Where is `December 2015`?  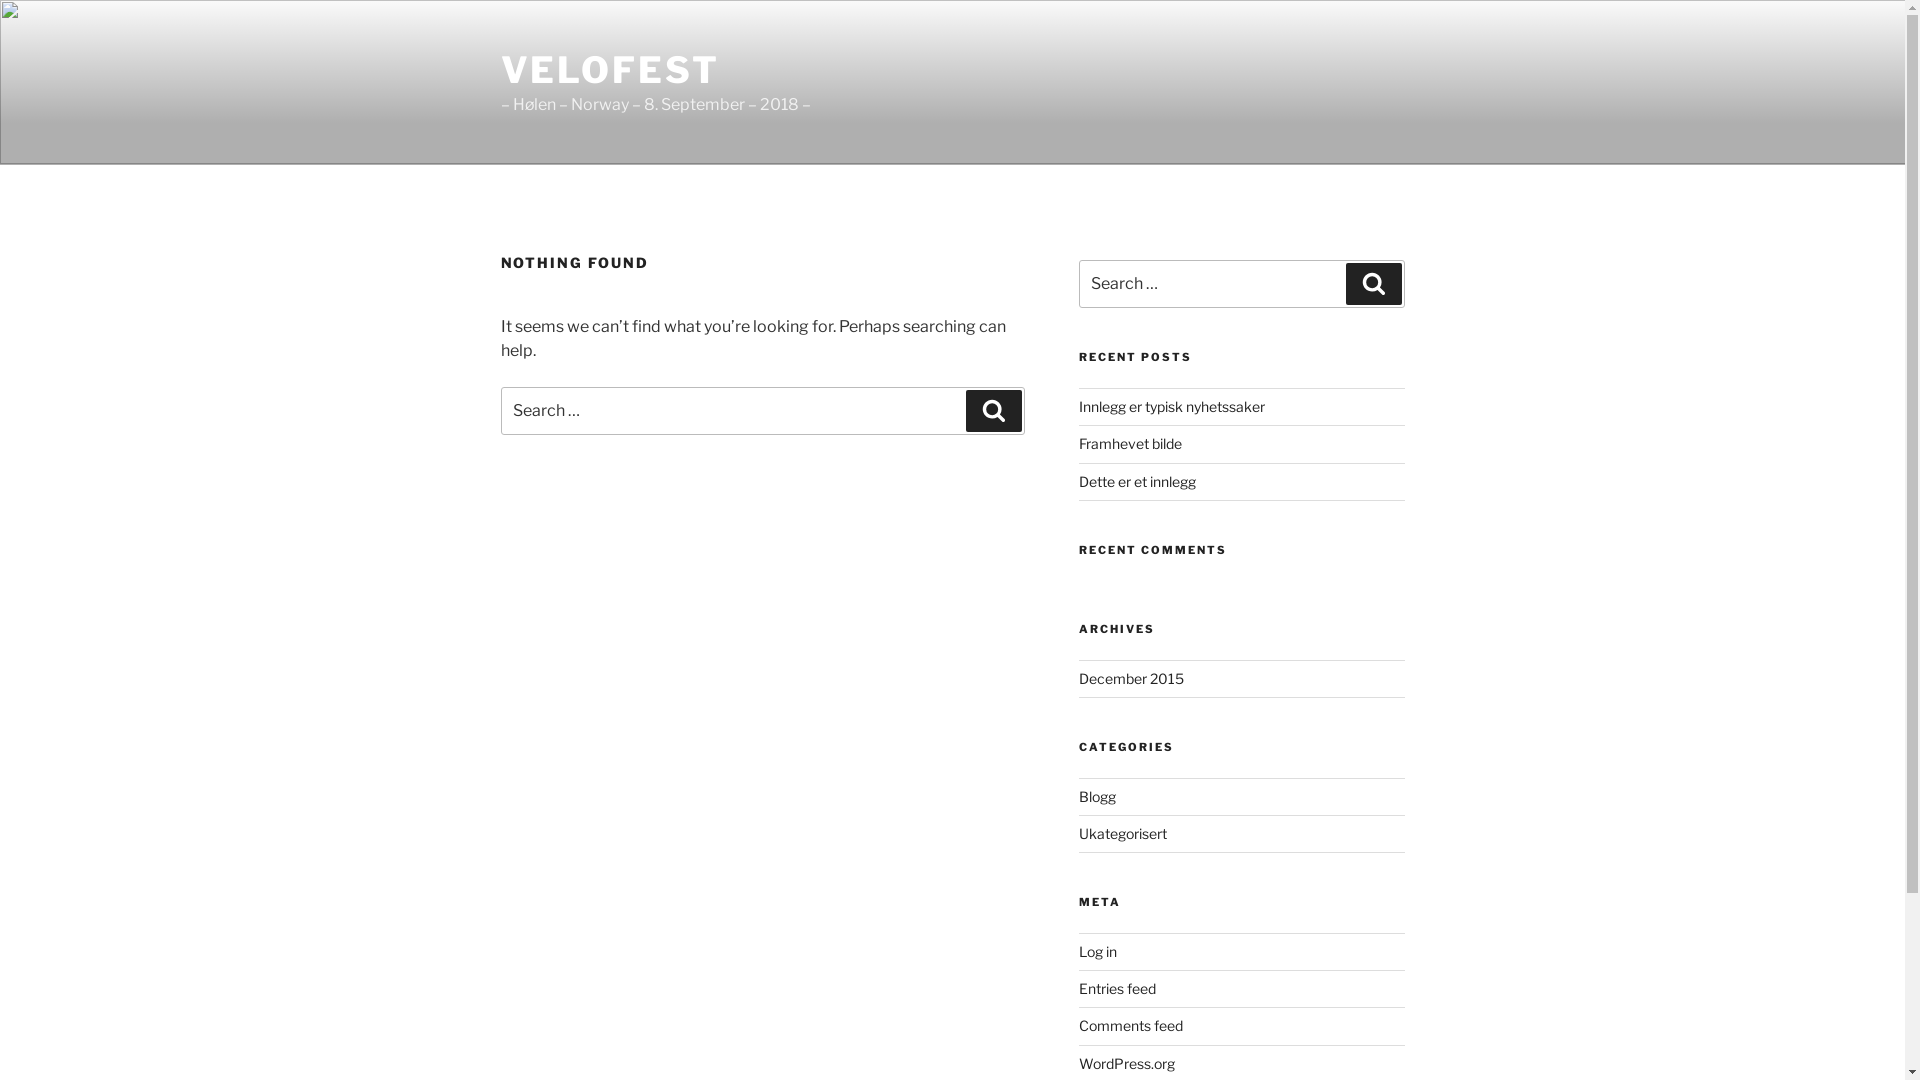
December 2015 is located at coordinates (1132, 678).